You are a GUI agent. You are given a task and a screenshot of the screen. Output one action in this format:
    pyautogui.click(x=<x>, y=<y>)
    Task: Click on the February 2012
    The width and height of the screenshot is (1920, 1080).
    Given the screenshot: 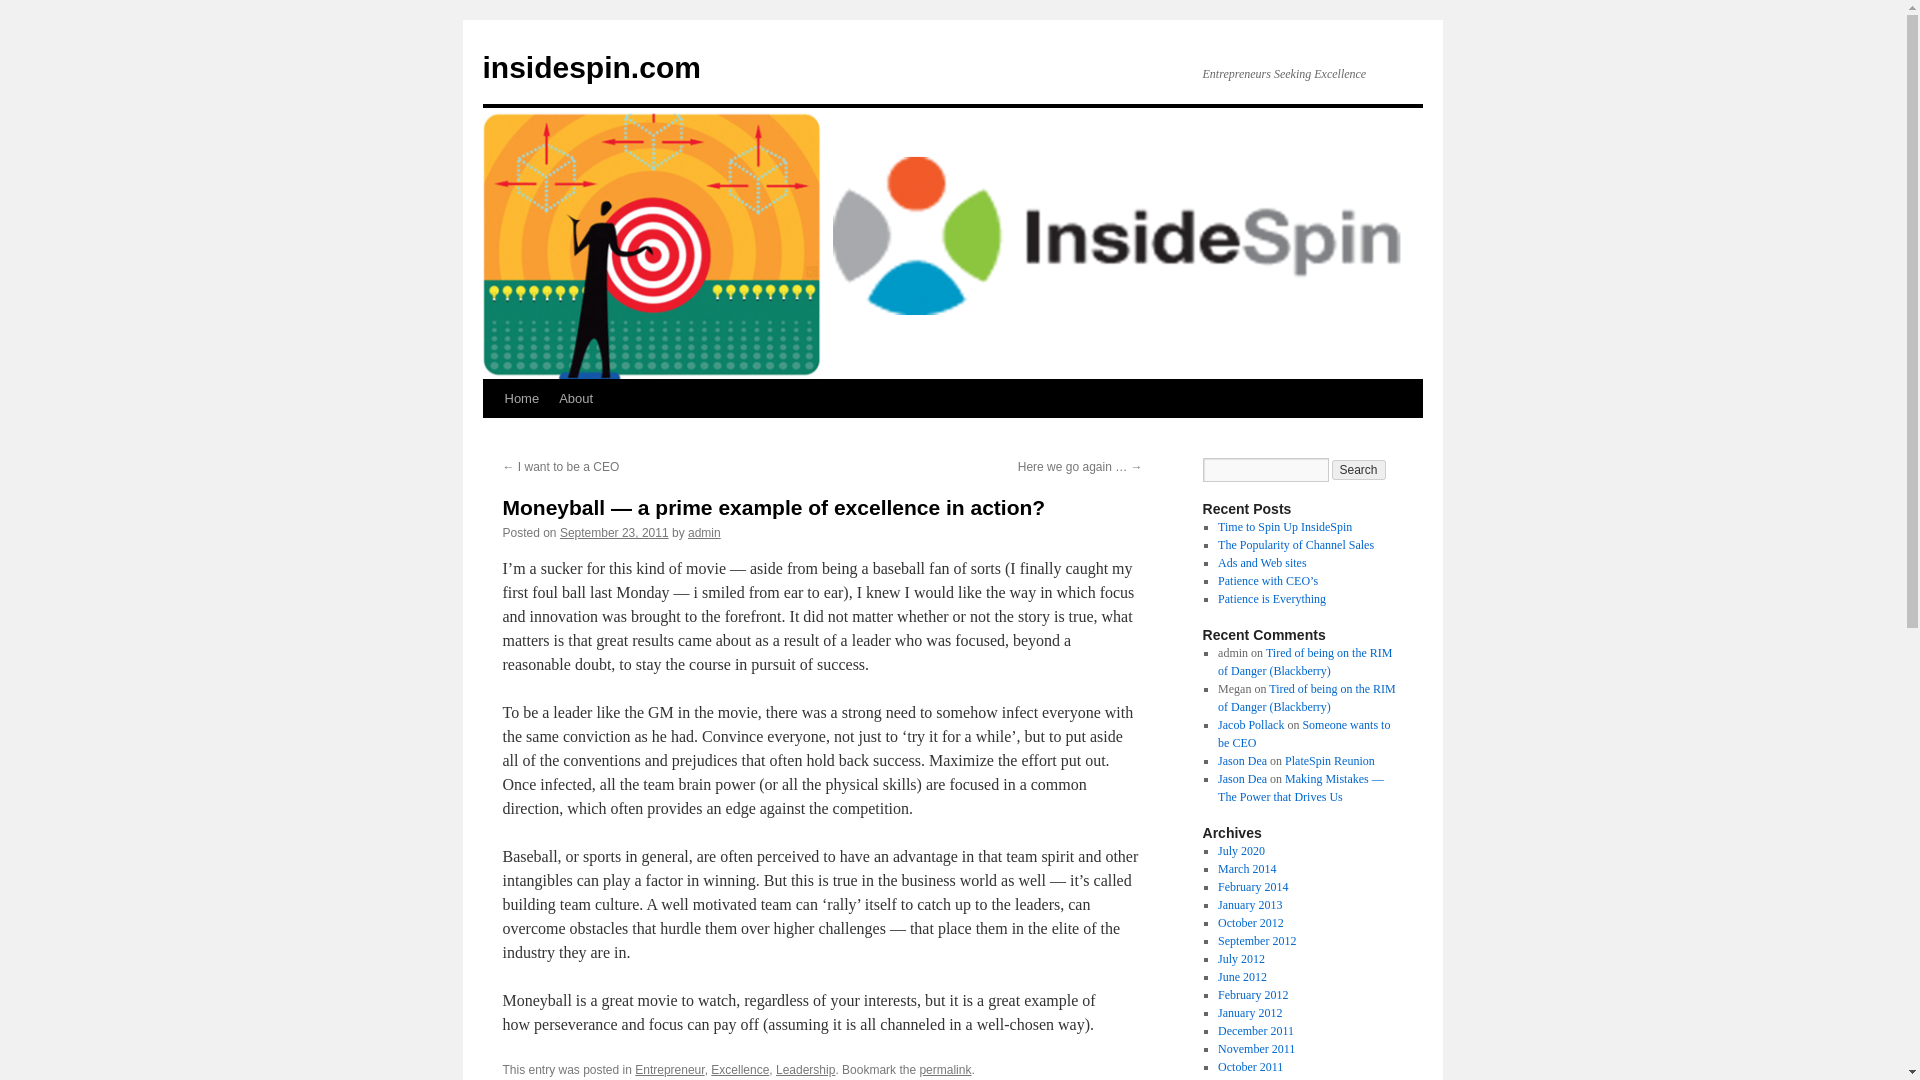 What is the action you would take?
    pyautogui.click(x=1252, y=995)
    